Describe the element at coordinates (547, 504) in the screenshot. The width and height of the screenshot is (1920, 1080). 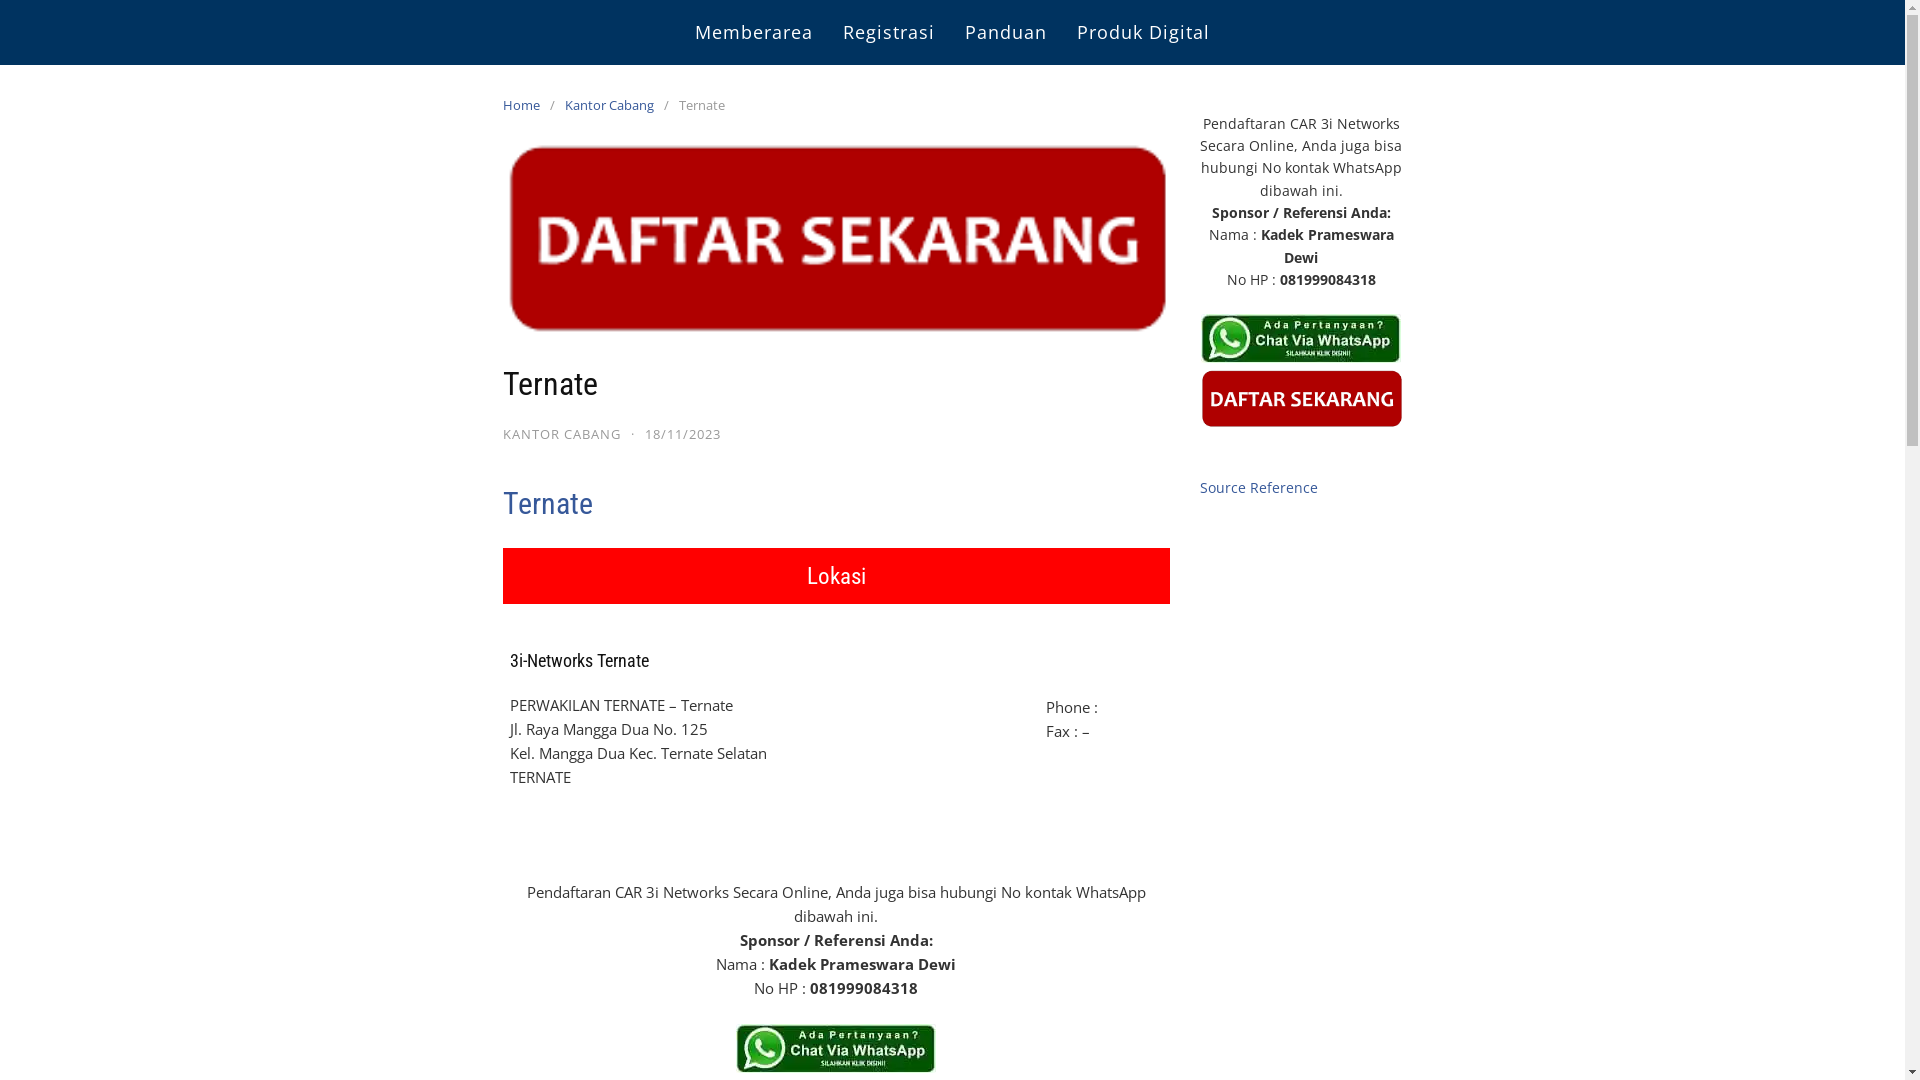
I see `Ternate` at that location.